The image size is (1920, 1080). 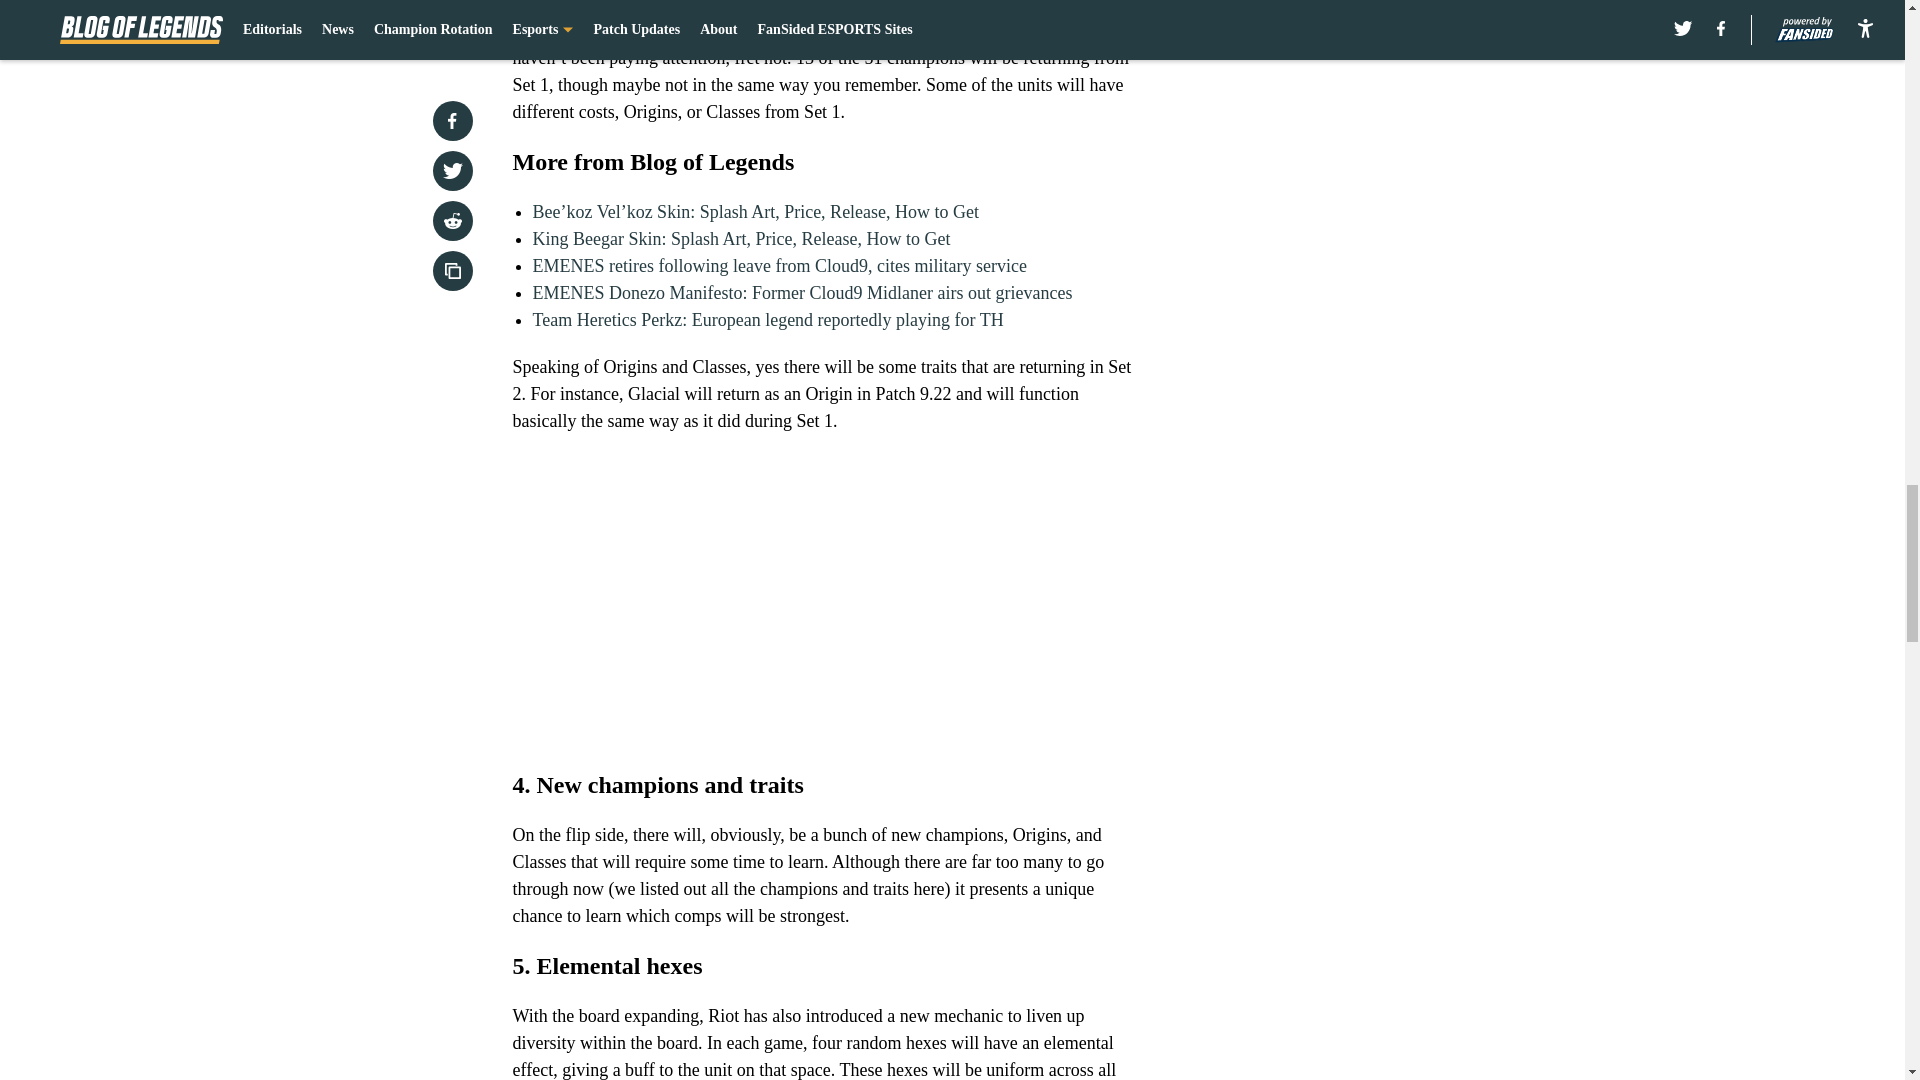 I want to click on King Beegar Skin: Splash Art, Price, Release, How to Get, so click(x=740, y=238).